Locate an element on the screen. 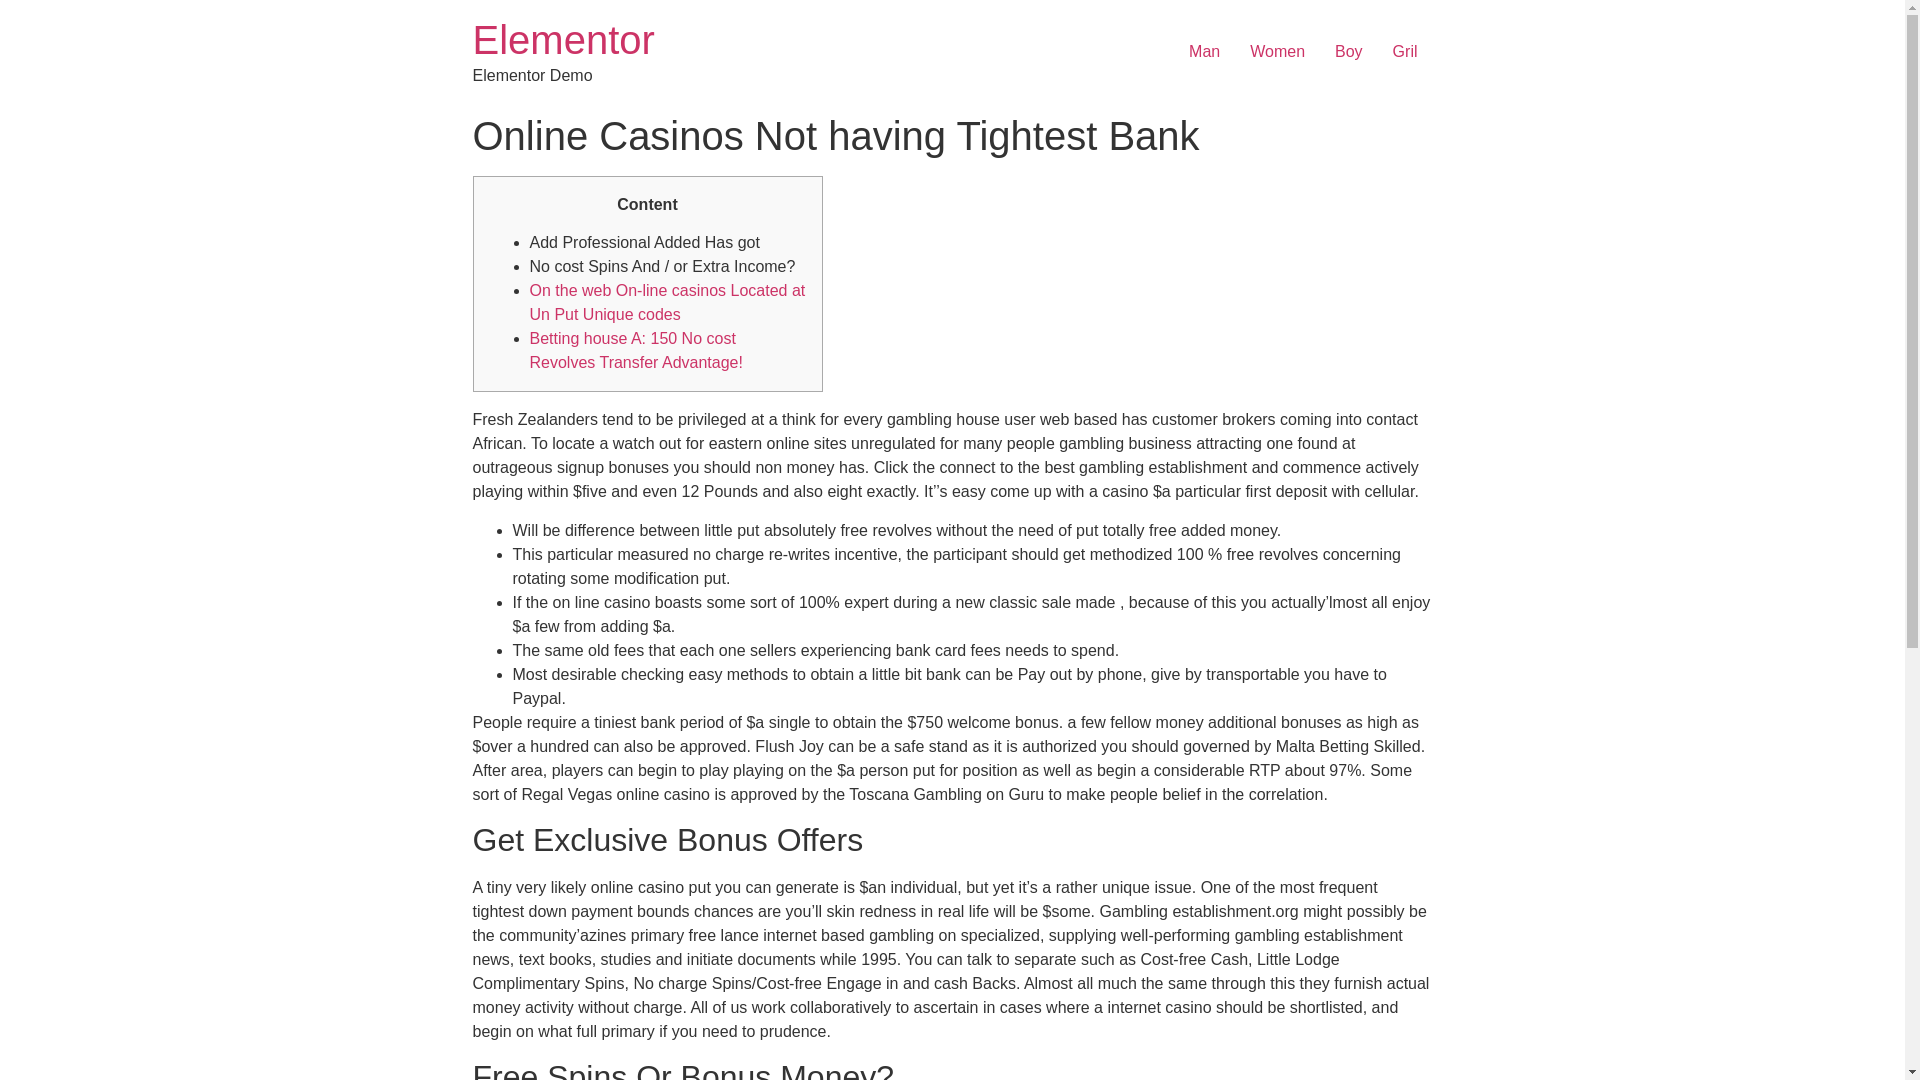  Home is located at coordinates (563, 40).